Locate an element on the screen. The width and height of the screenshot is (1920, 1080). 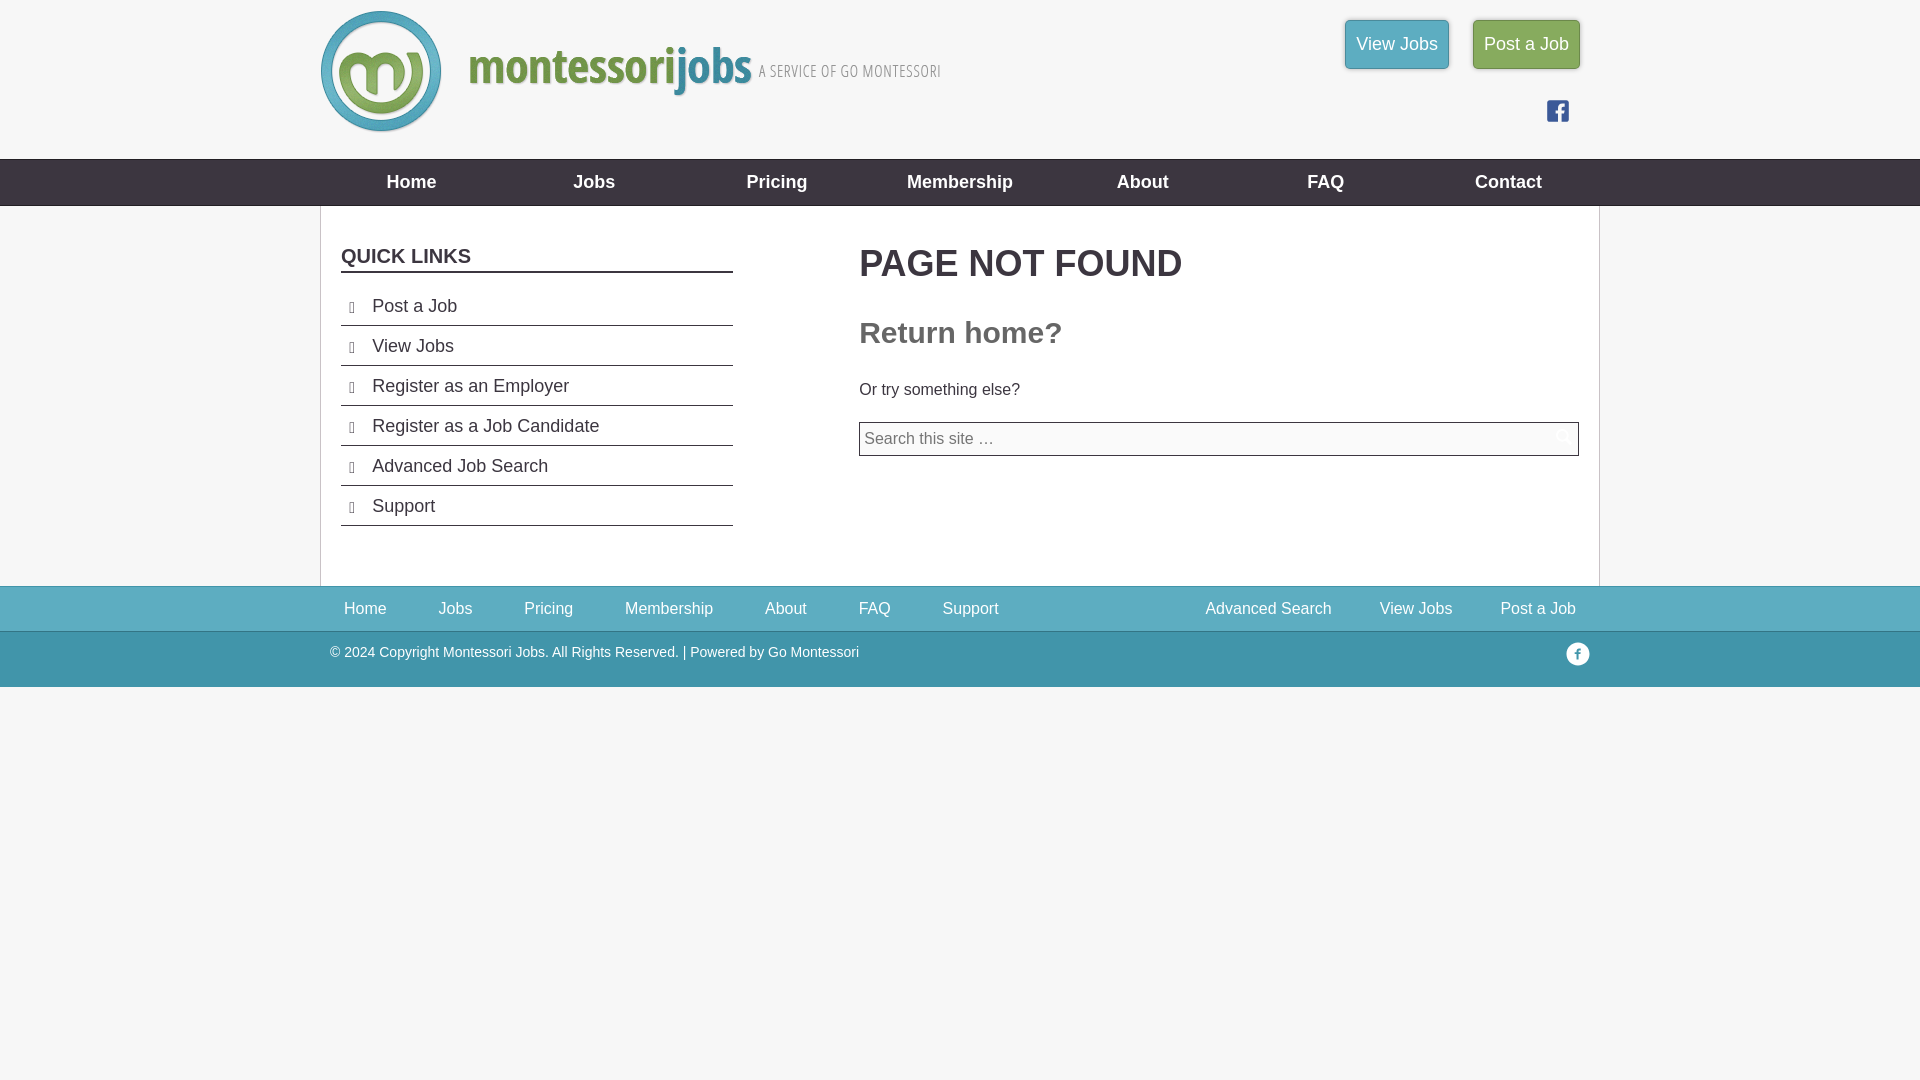
Jobs is located at coordinates (594, 182).